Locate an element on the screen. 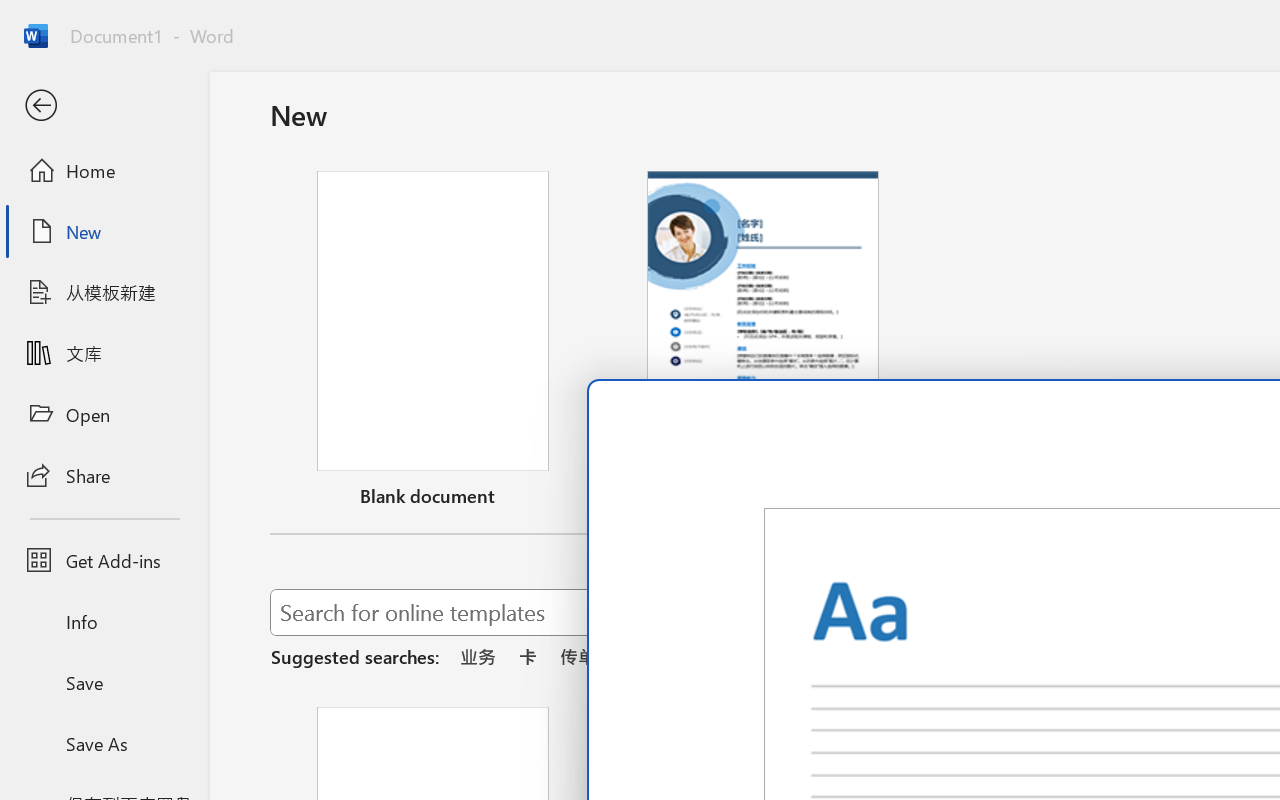  Save As is located at coordinates (104, 743).